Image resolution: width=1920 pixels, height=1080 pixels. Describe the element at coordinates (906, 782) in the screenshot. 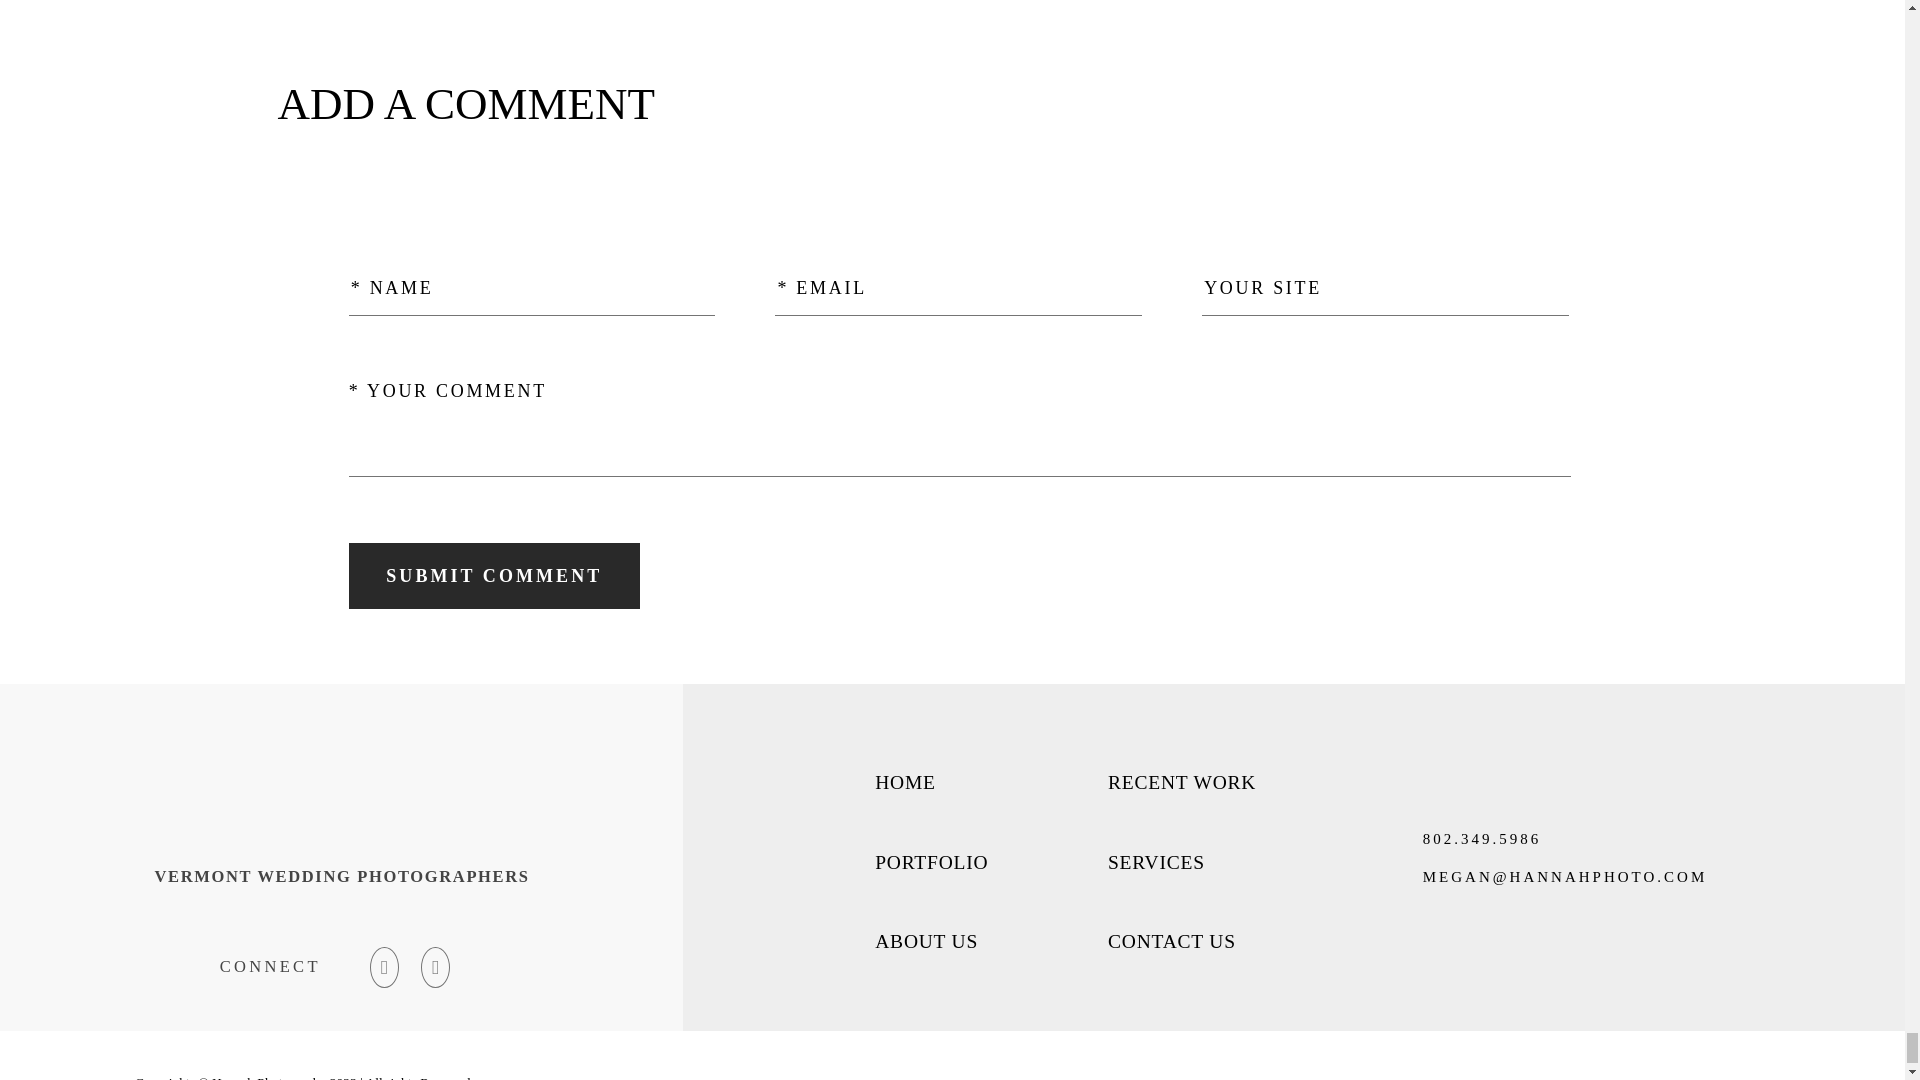

I see `HOME` at that location.